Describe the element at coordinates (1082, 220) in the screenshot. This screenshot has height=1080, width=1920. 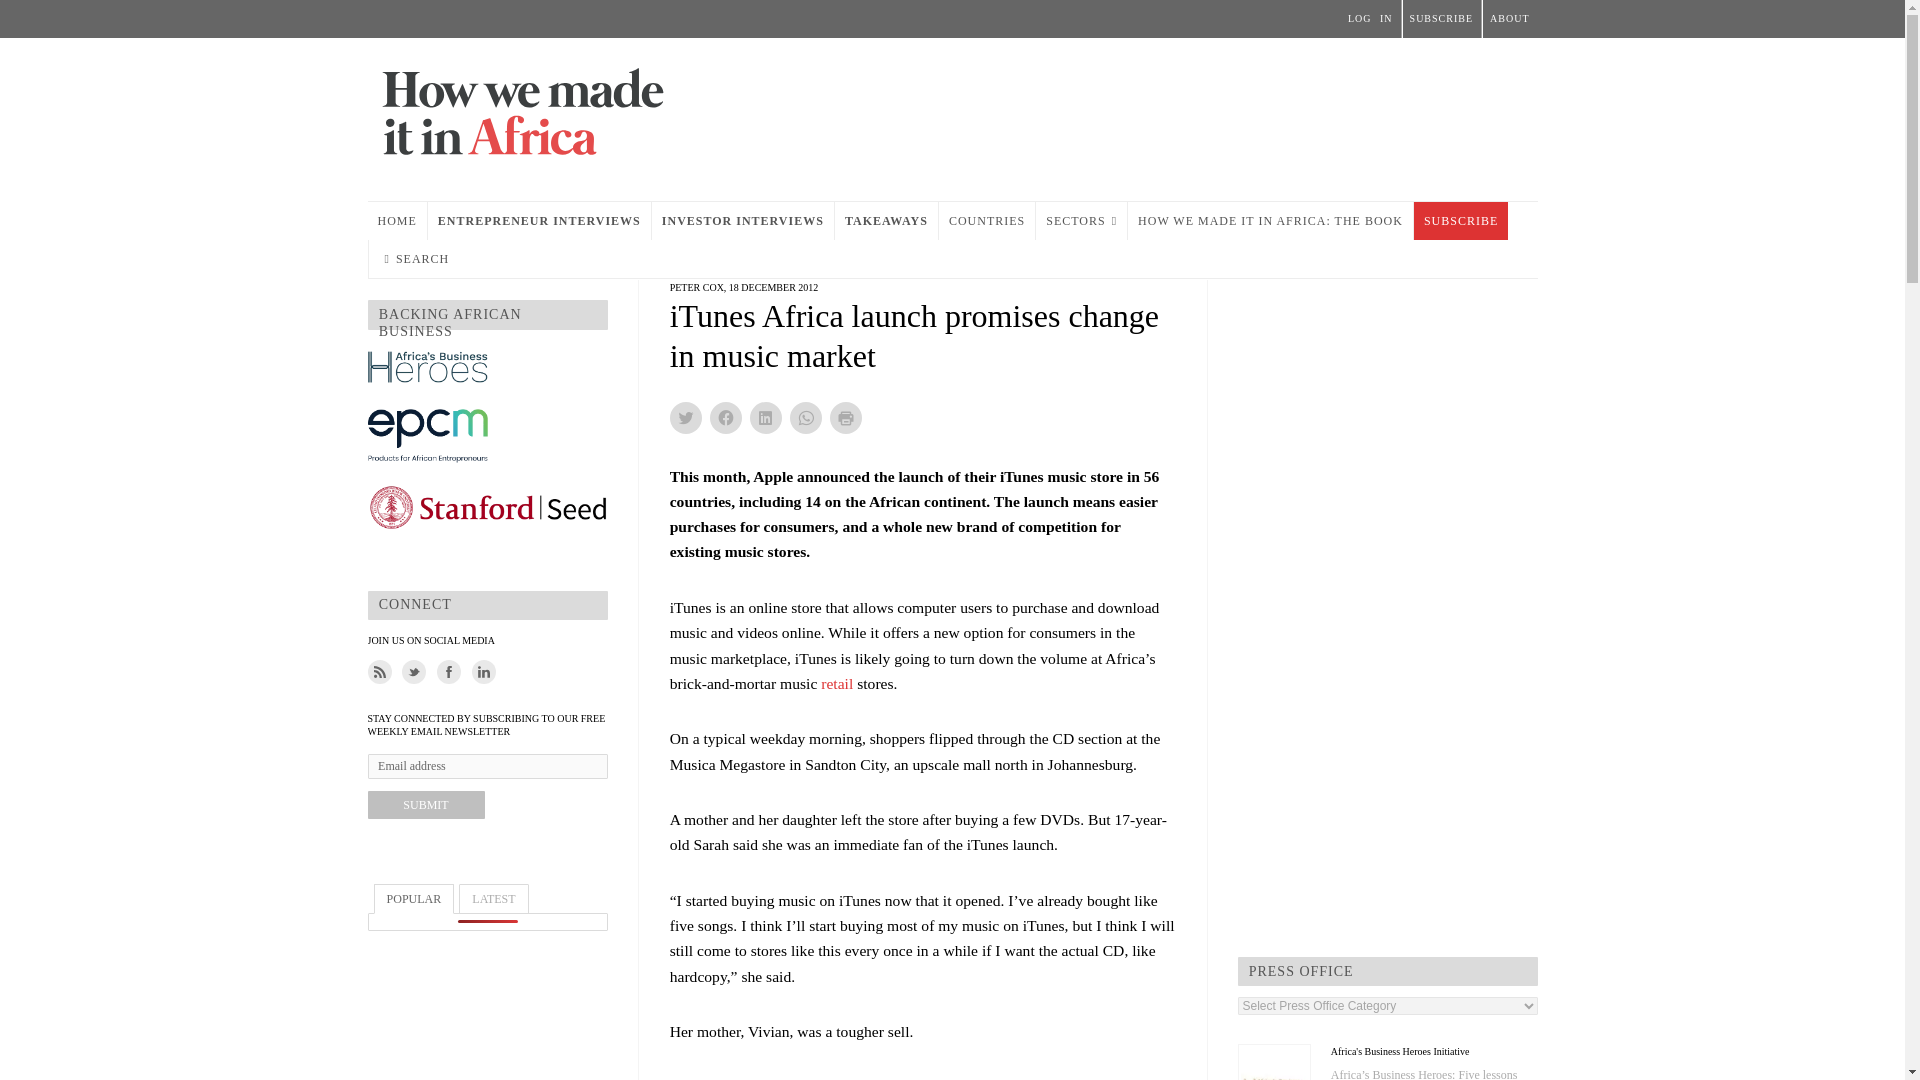
I see `SECTORS` at that location.